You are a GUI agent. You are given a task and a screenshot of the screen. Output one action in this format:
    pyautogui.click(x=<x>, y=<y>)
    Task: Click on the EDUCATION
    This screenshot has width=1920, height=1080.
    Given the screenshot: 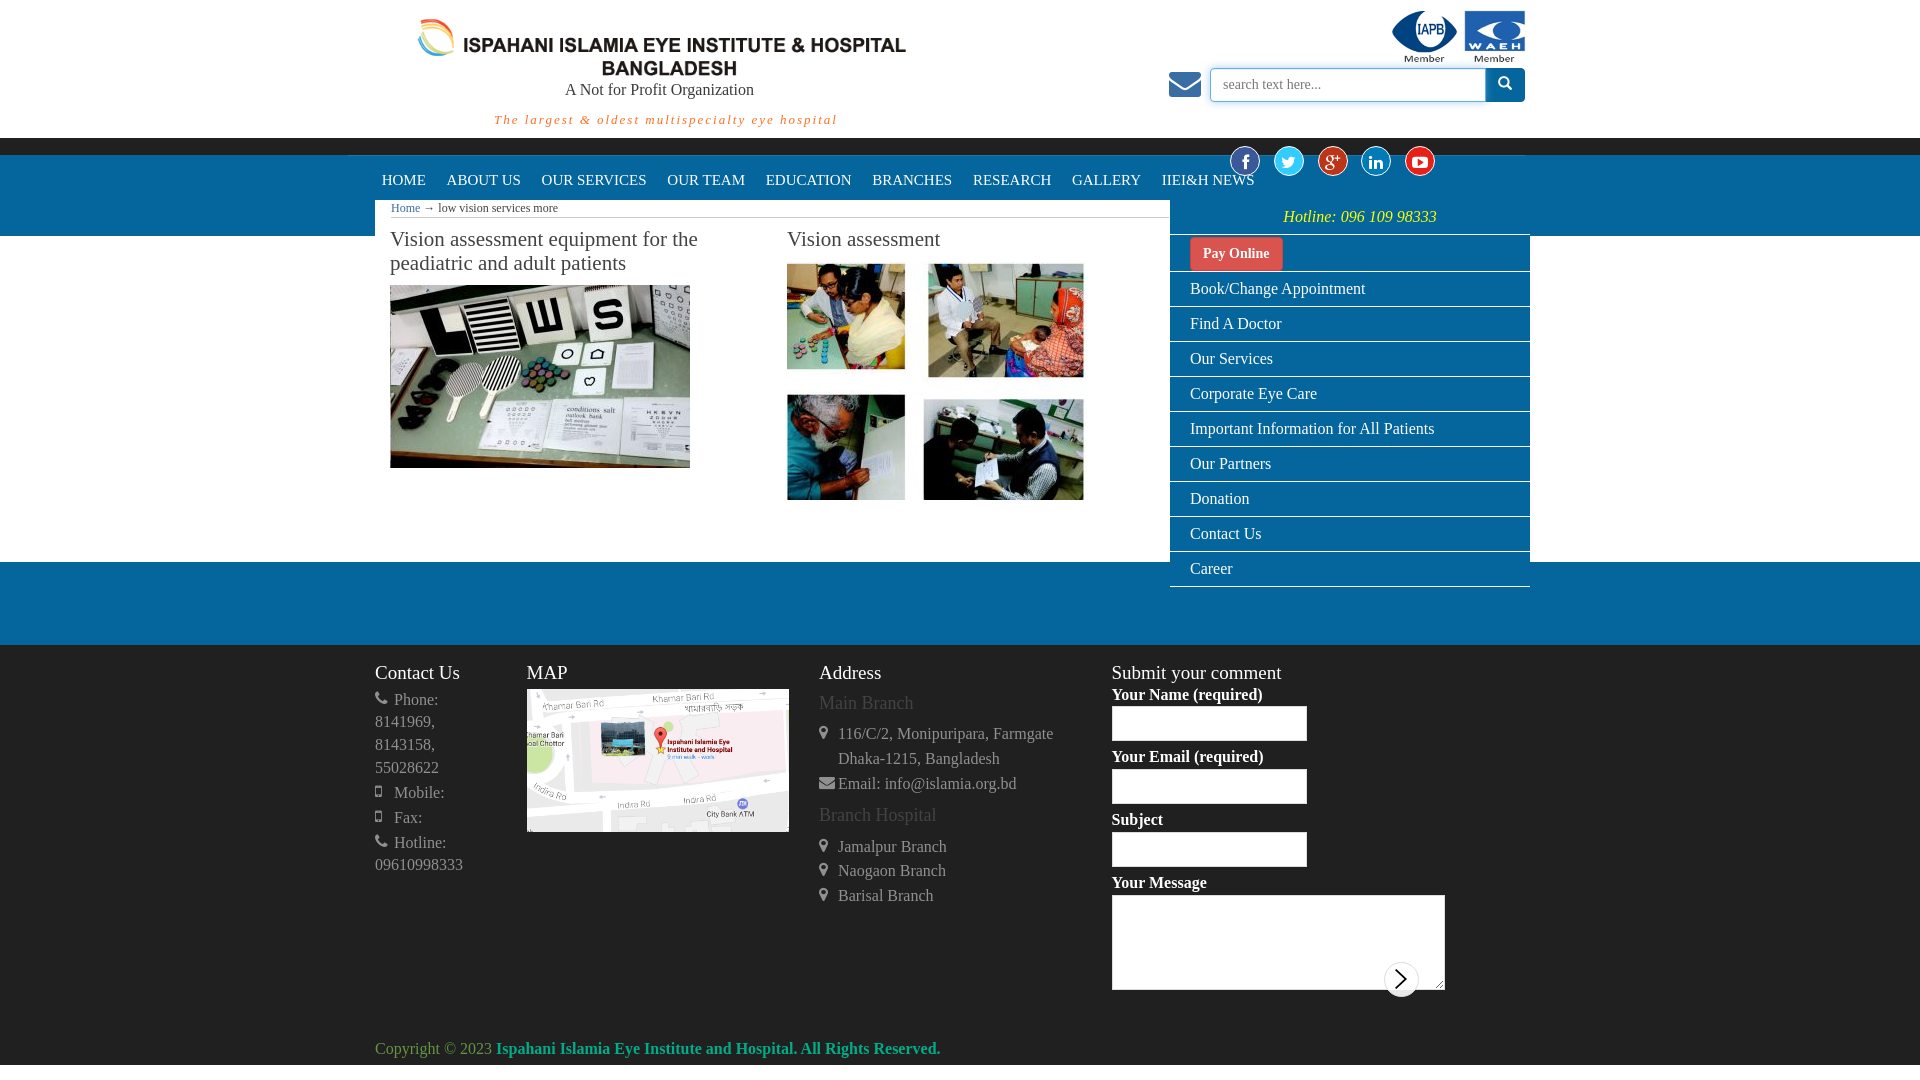 What is the action you would take?
    pyautogui.click(x=812, y=178)
    